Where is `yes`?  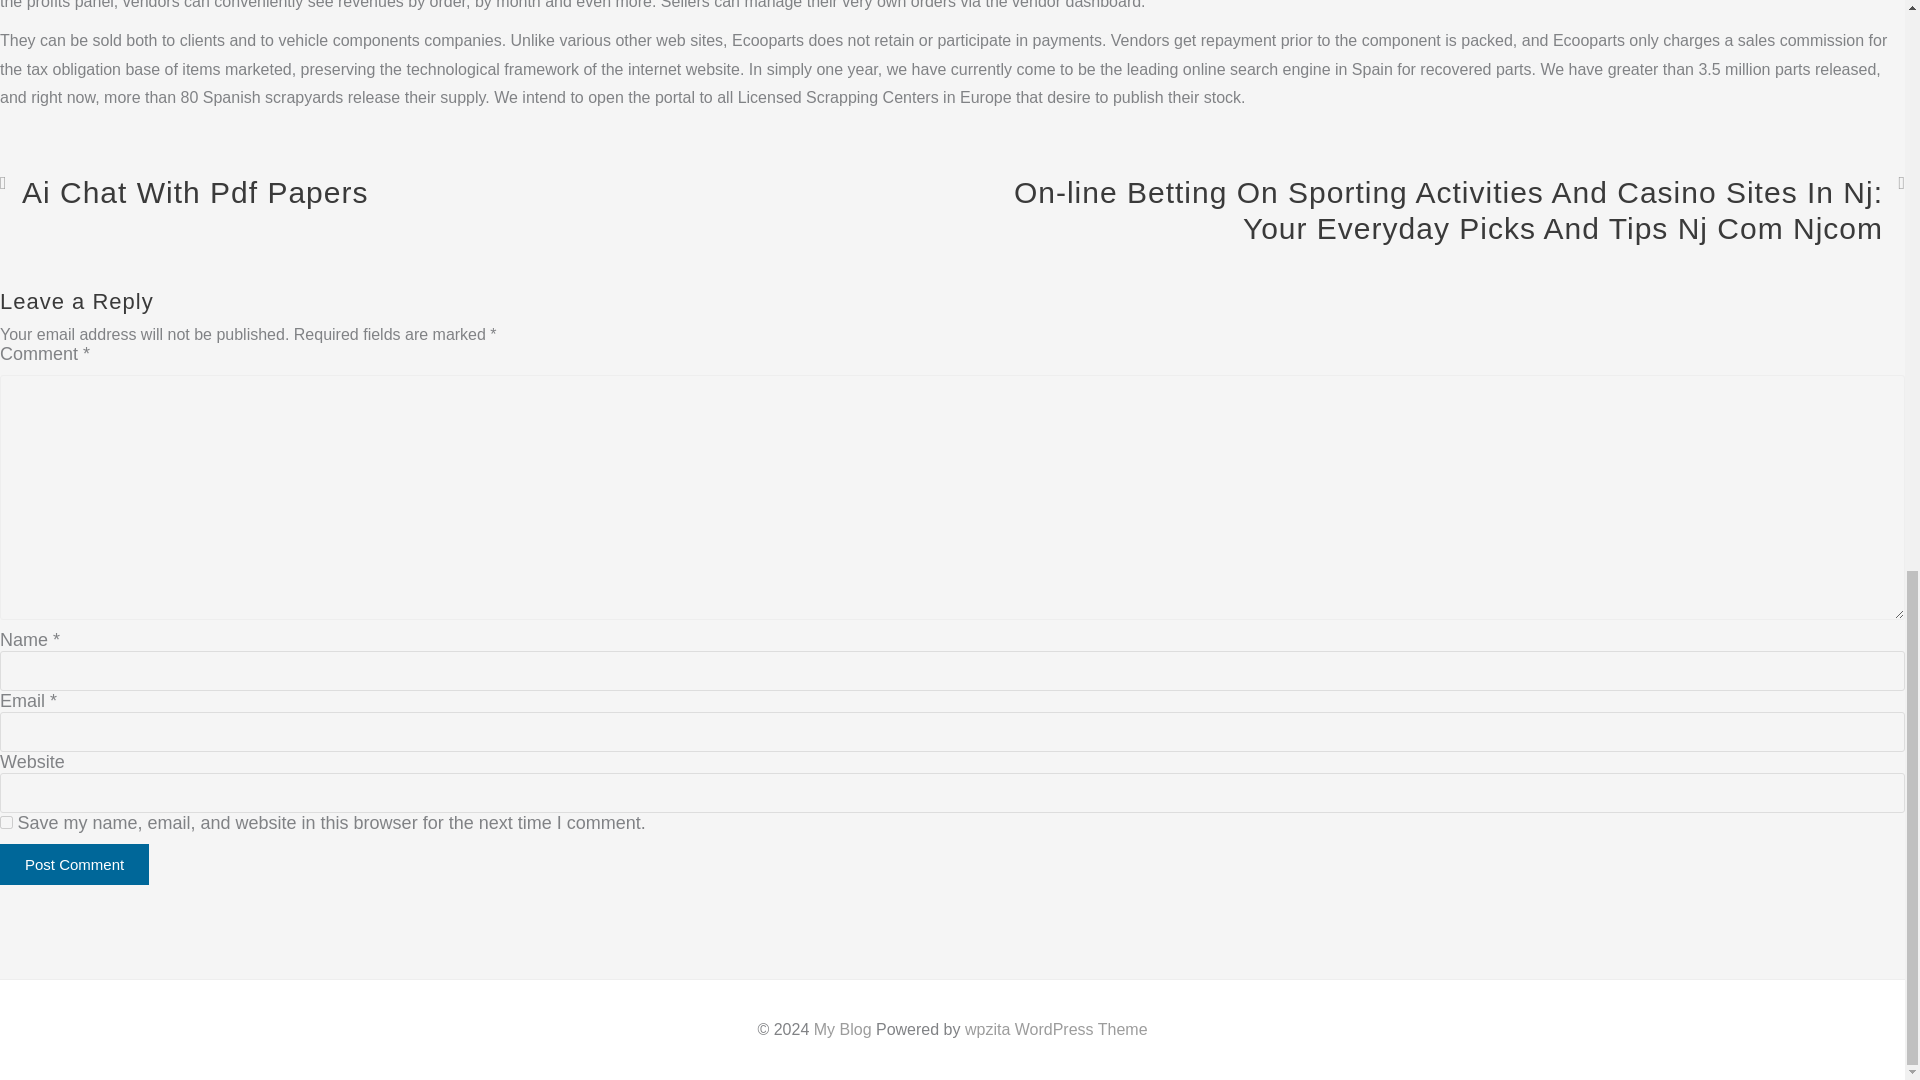
yes is located at coordinates (6, 822).